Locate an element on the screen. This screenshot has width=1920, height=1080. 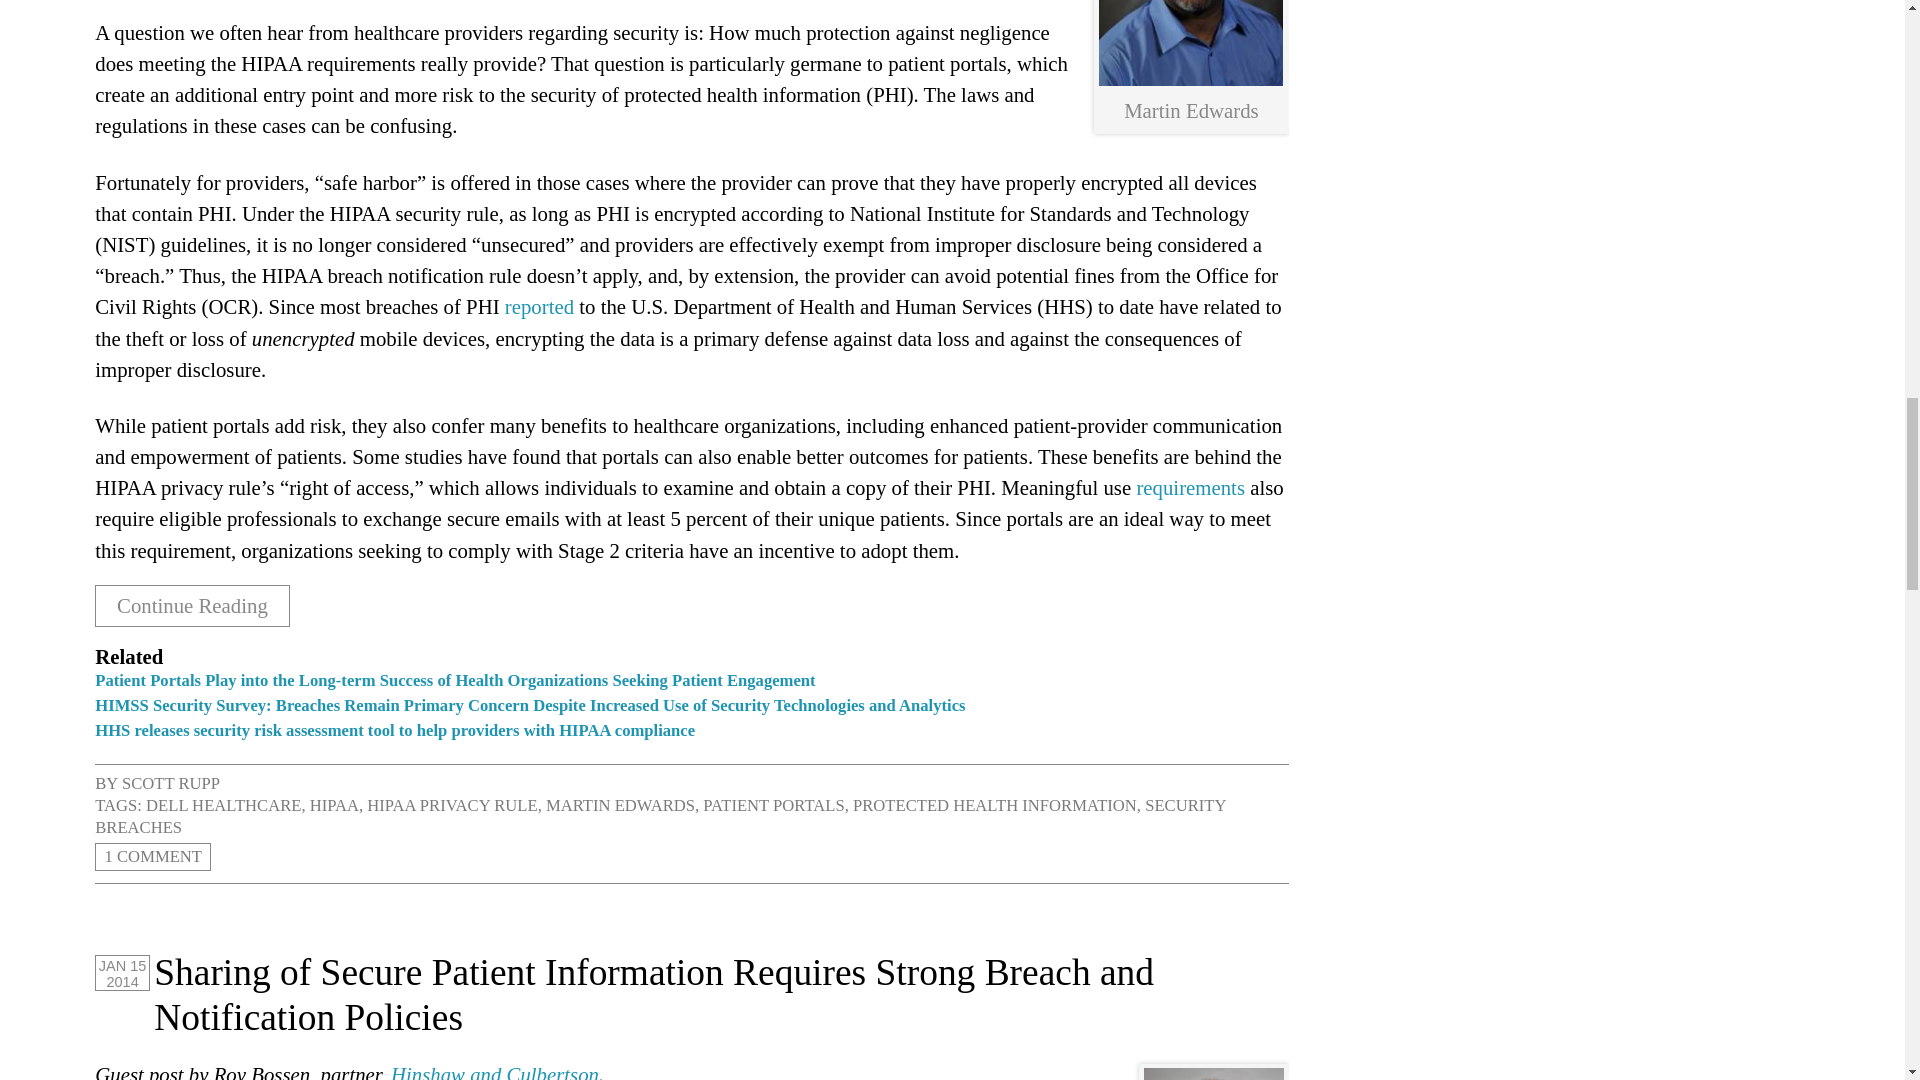
HIPAA PRIVACY RULE is located at coordinates (452, 805).